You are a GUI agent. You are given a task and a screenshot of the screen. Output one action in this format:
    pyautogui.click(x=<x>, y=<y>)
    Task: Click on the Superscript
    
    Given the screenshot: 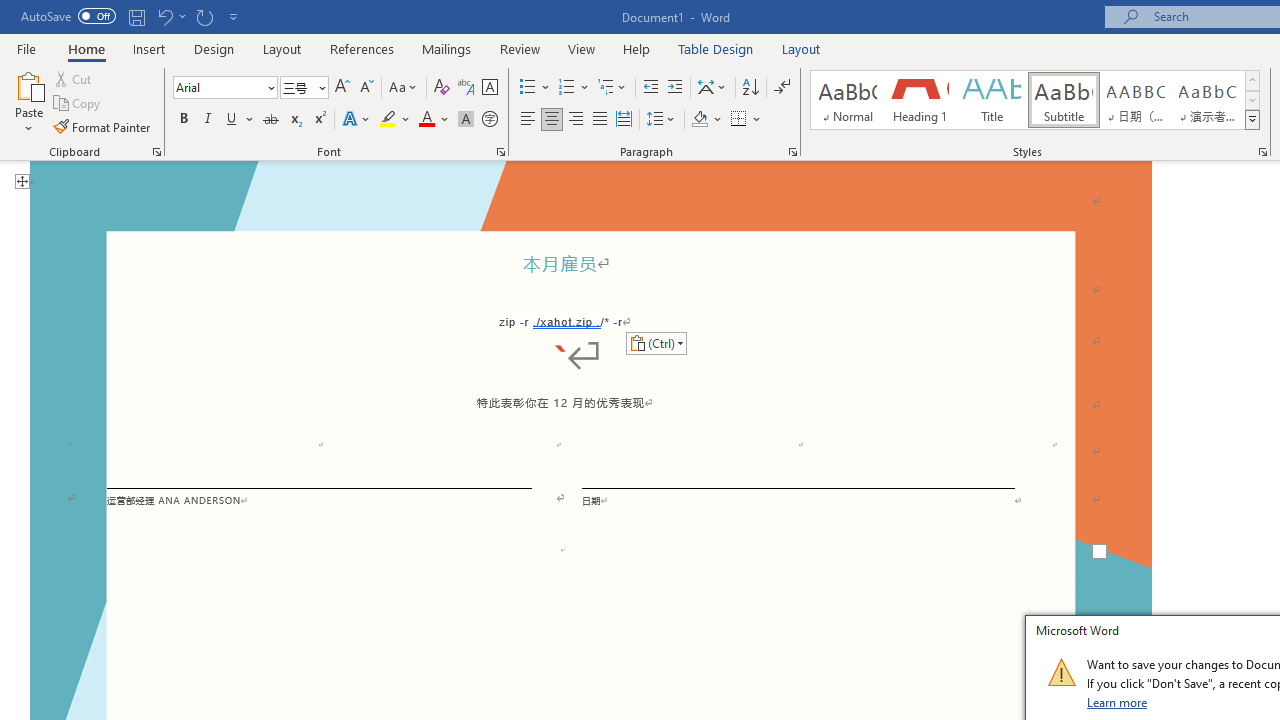 What is the action you would take?
    pyautogui.click(x=319, y=120)
    